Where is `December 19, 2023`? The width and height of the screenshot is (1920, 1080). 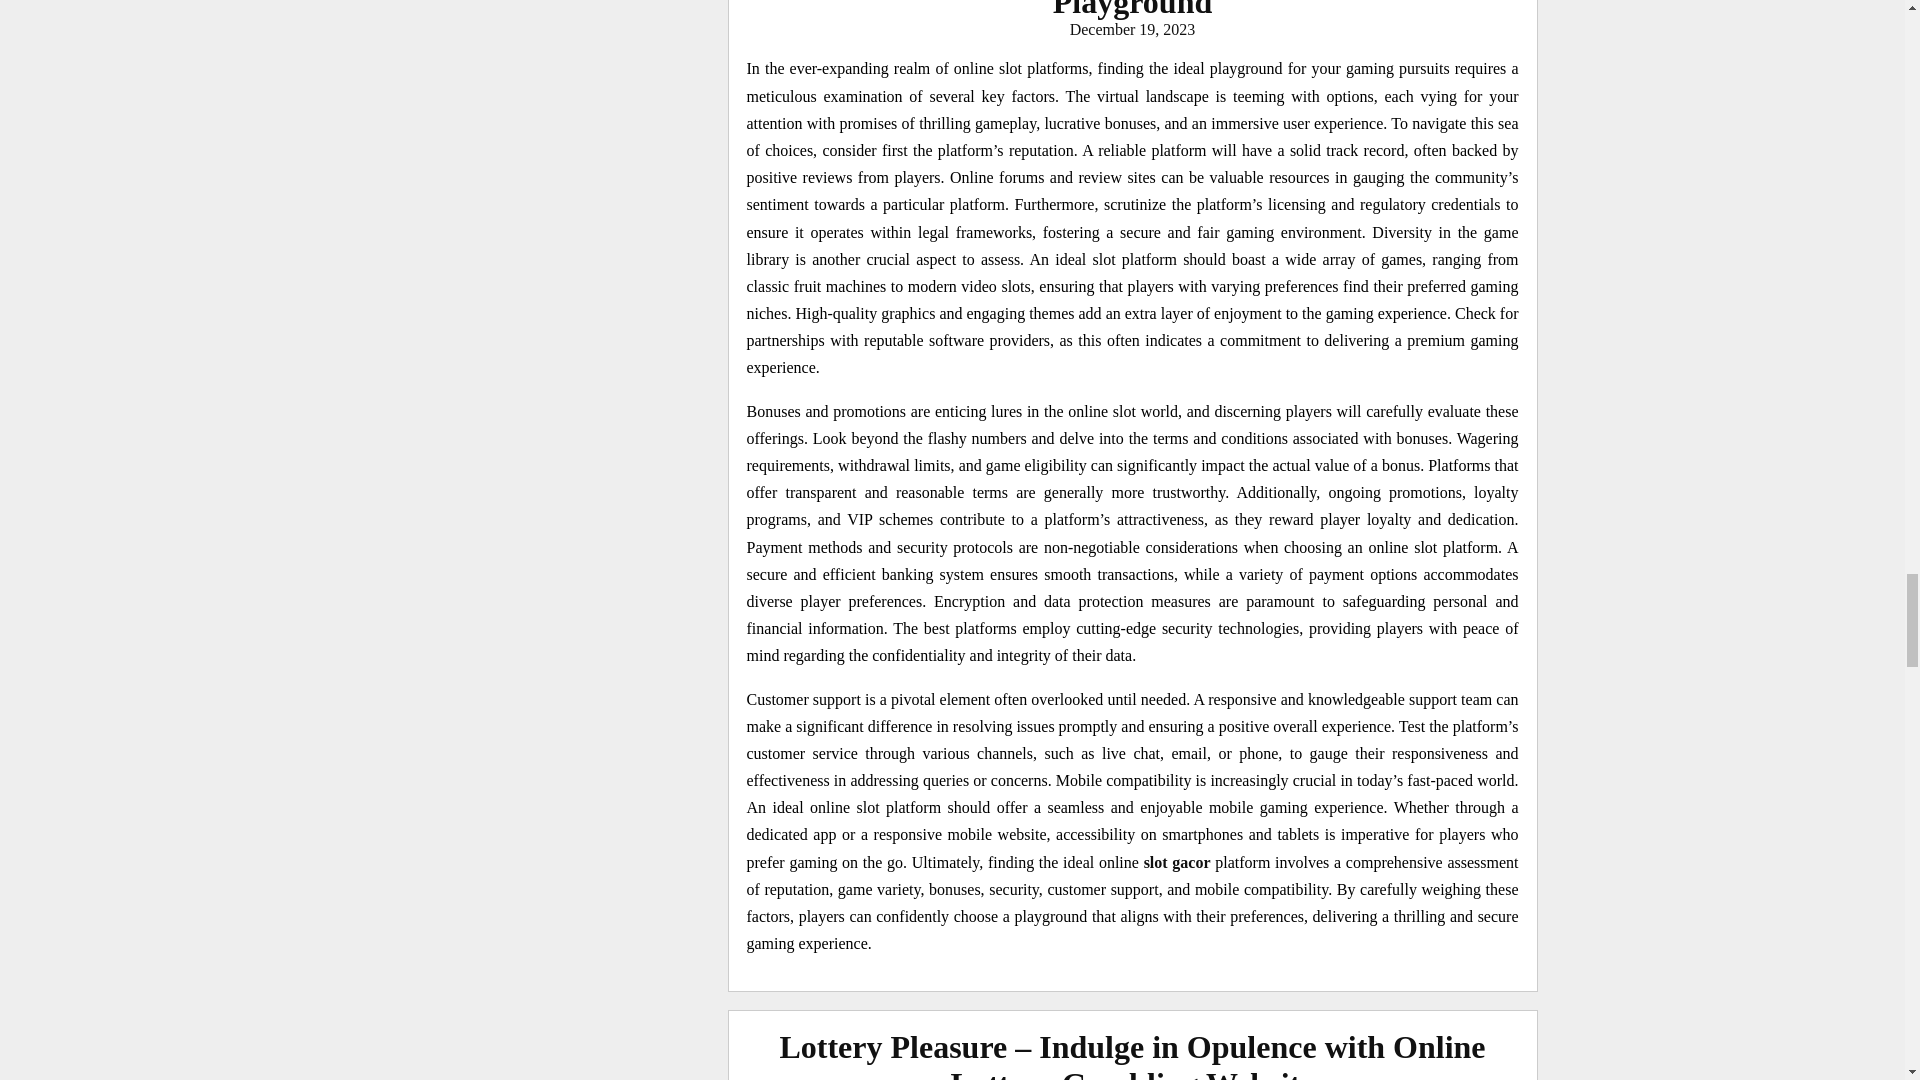 December 19, 2023 is located at coordinates (1132, 28).